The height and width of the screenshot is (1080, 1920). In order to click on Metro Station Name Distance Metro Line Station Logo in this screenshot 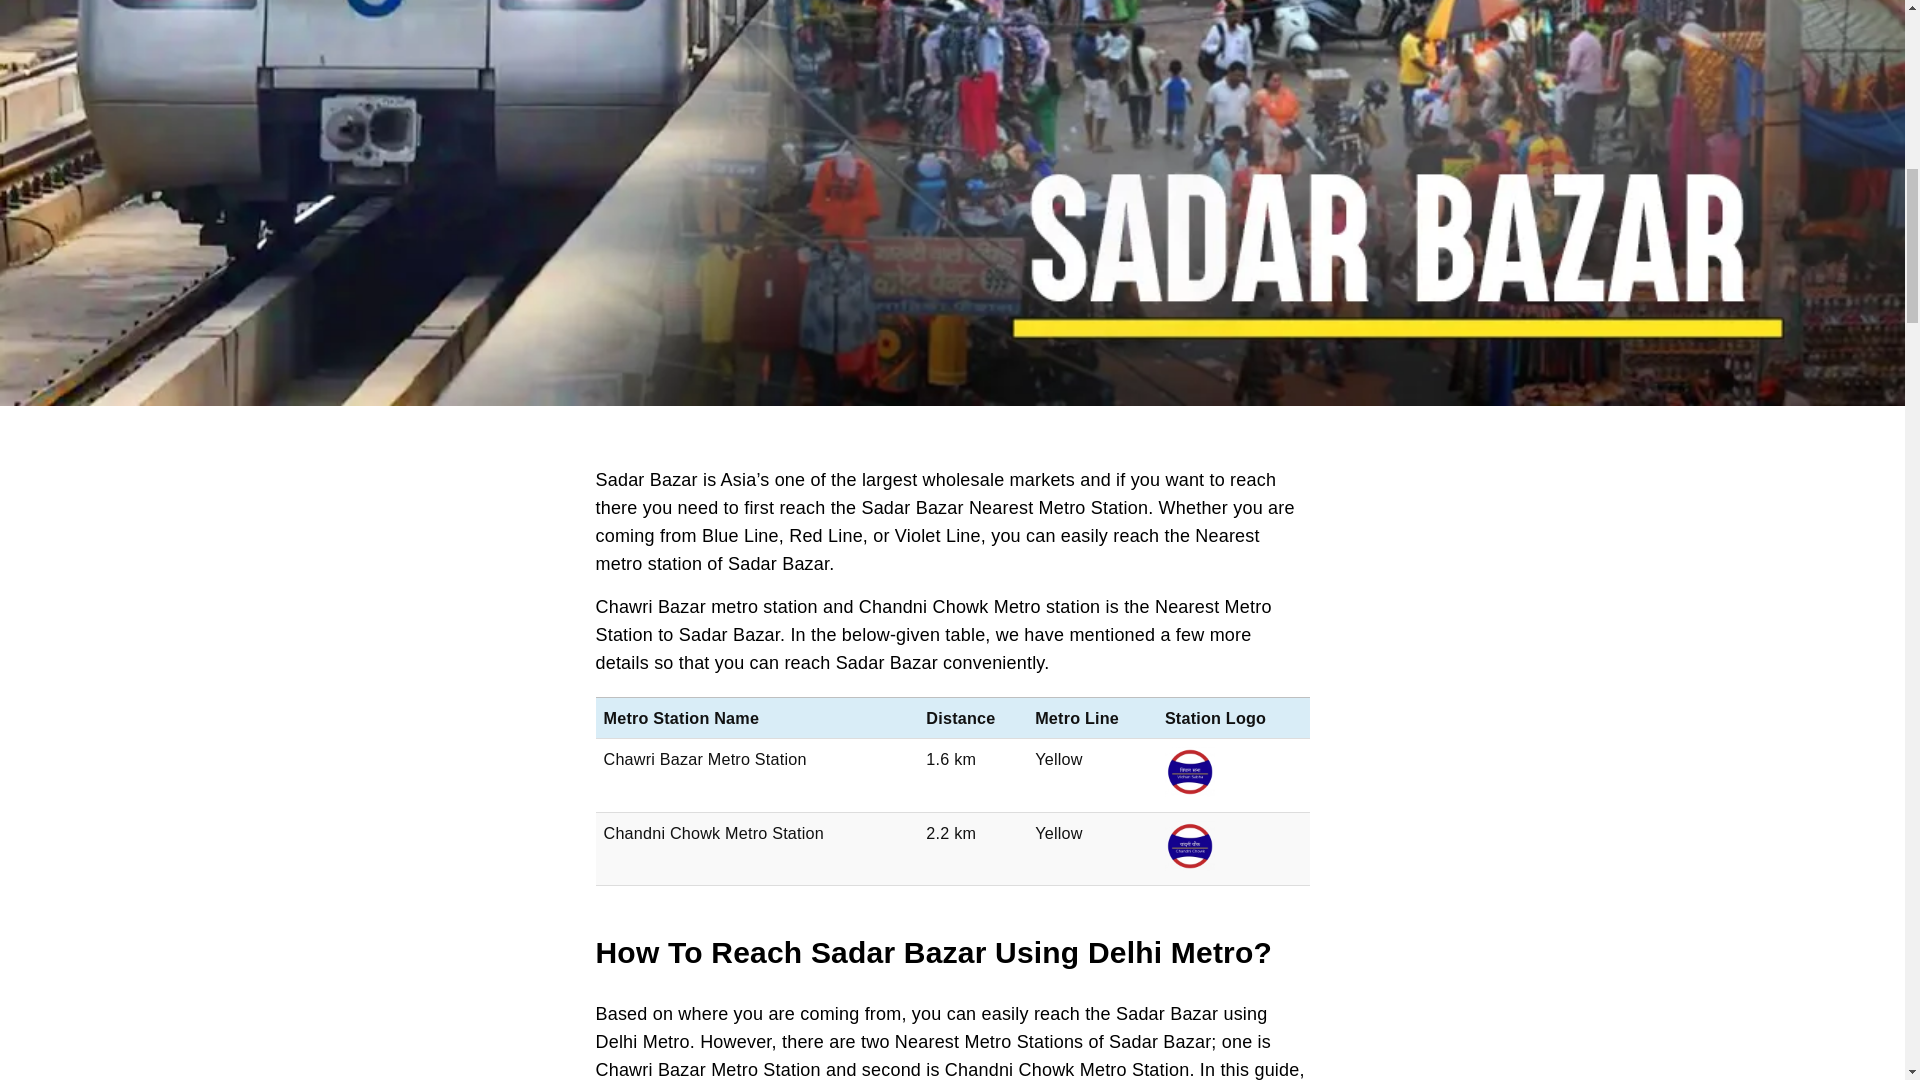, I will do `click(952, 716)`.